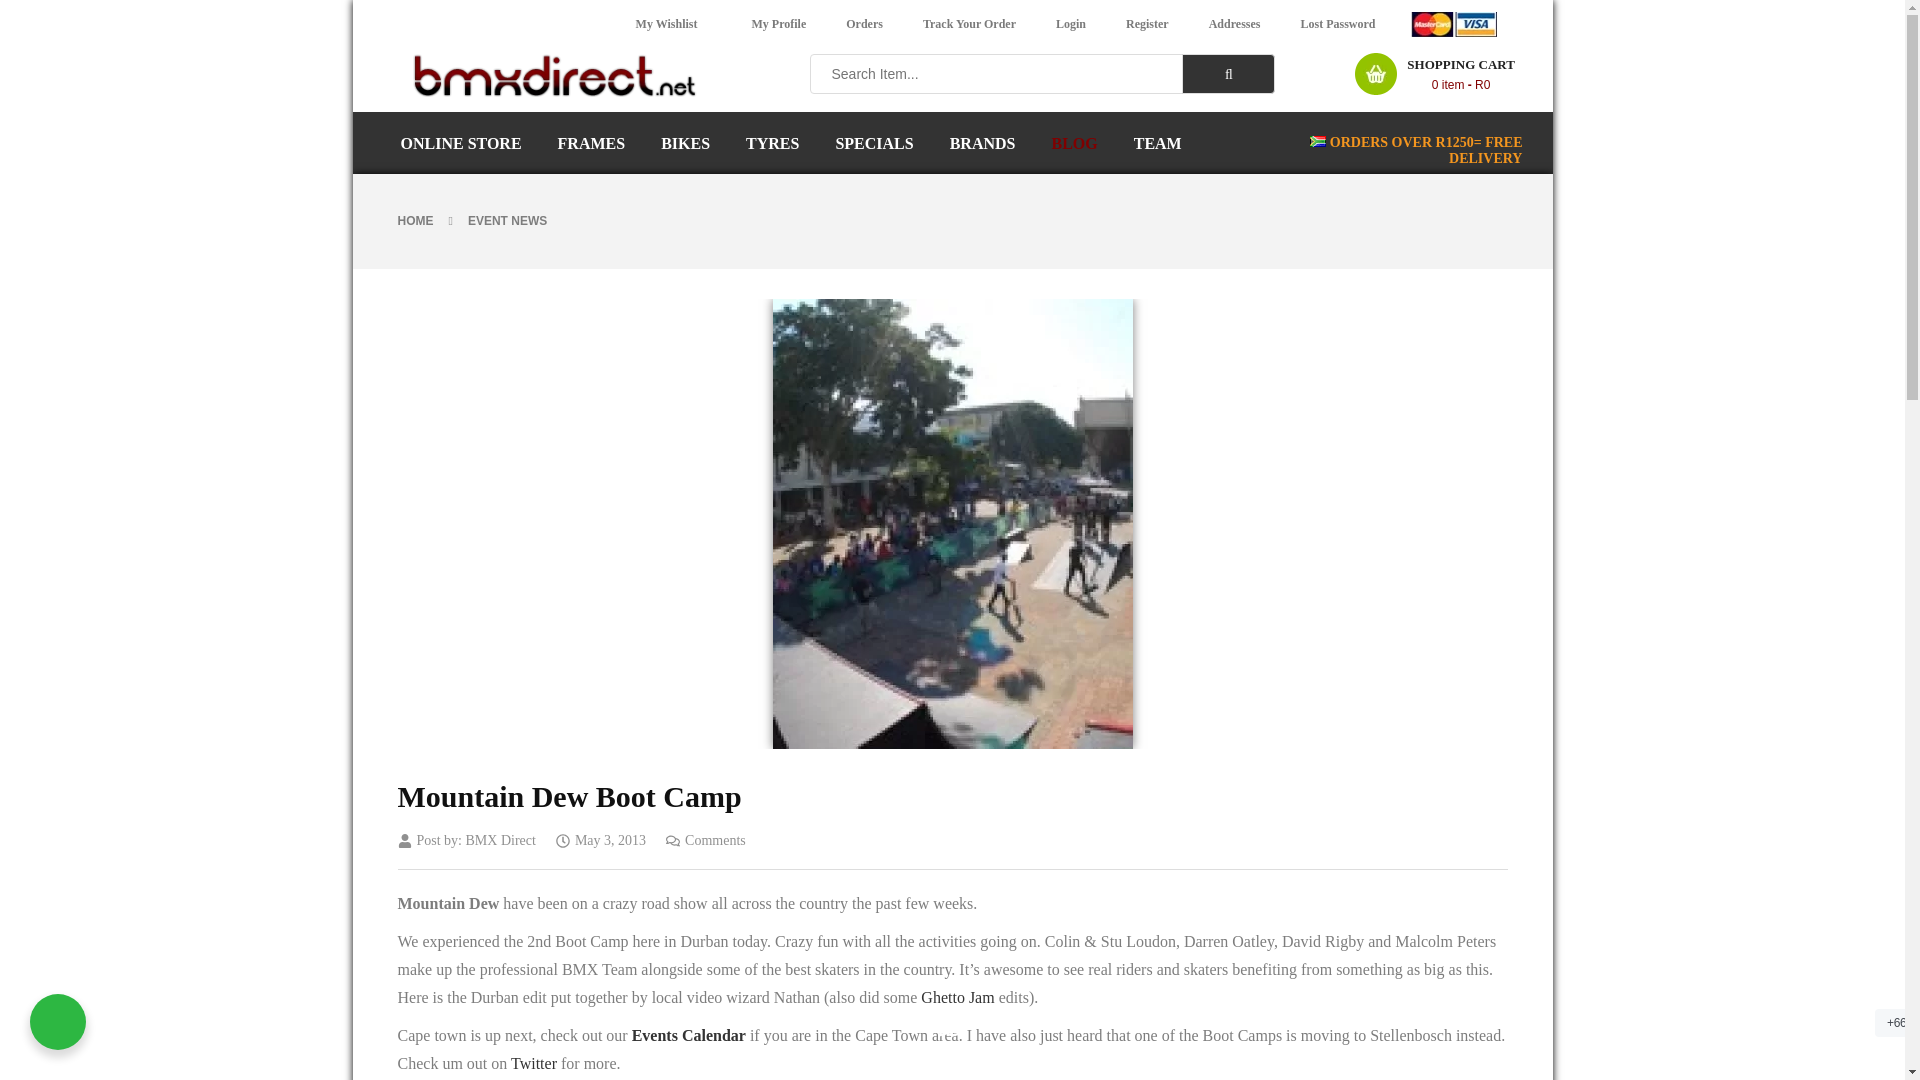 The image size is (1920, 1080). I want to click on Register, so click(1146, 24).